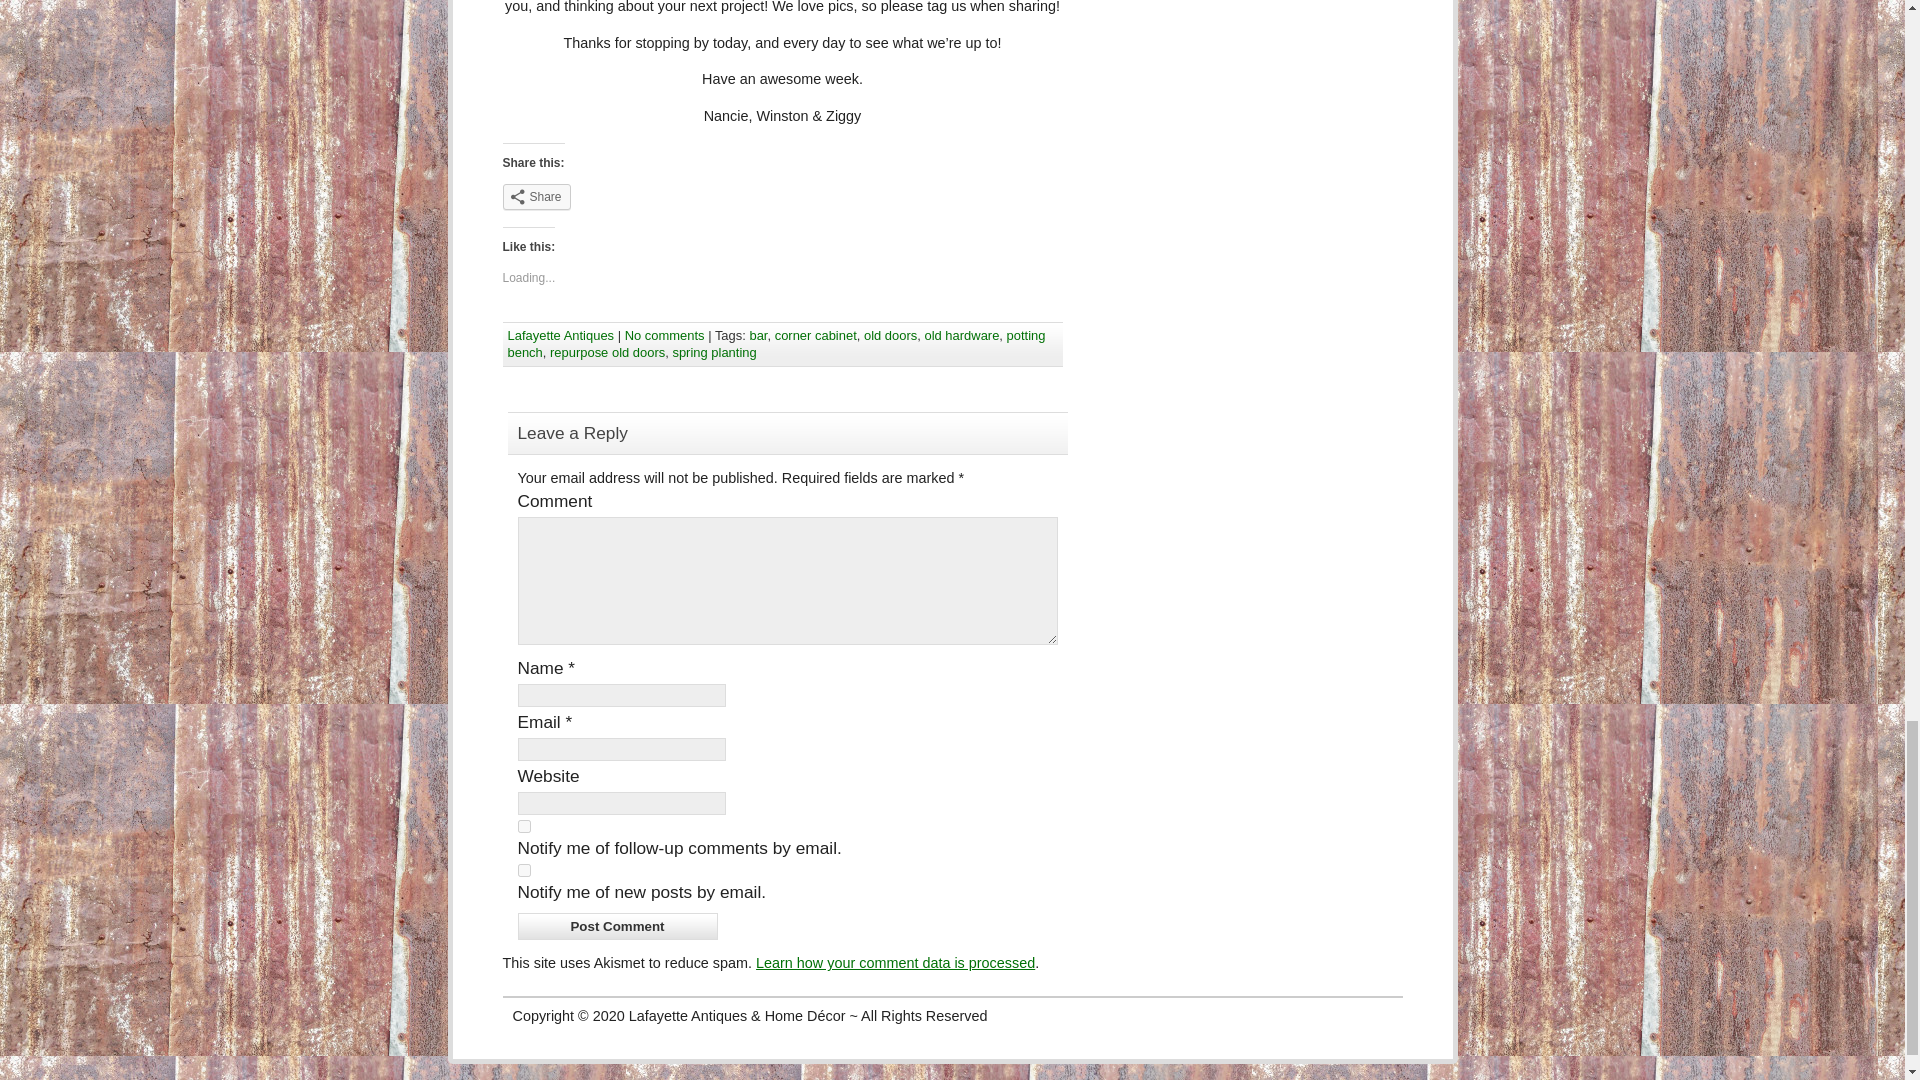 This screenshot has height=1080, width=1920. Describe the element at coordinates (524, 826) in the screenshot. I see `subscribe` at that location.